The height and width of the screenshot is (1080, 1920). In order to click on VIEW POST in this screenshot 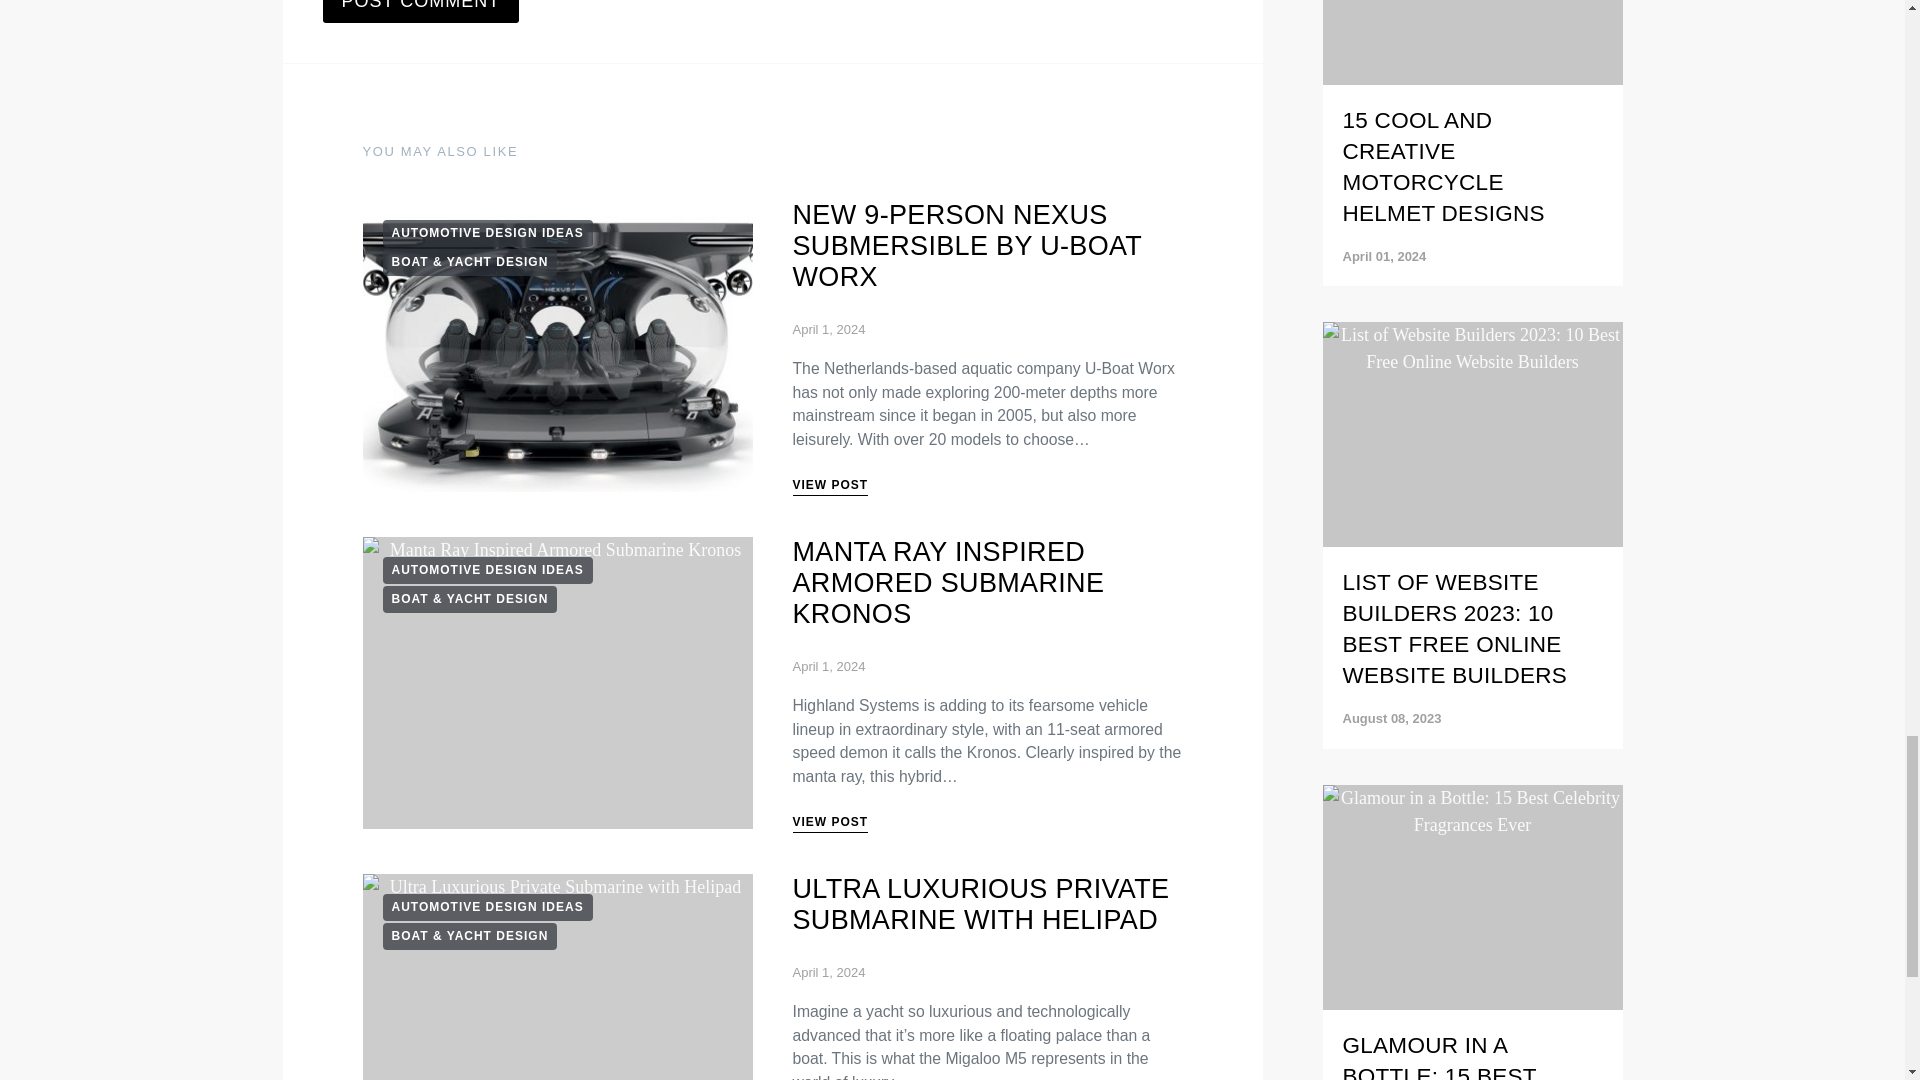, I will do `click(829, 486)`.